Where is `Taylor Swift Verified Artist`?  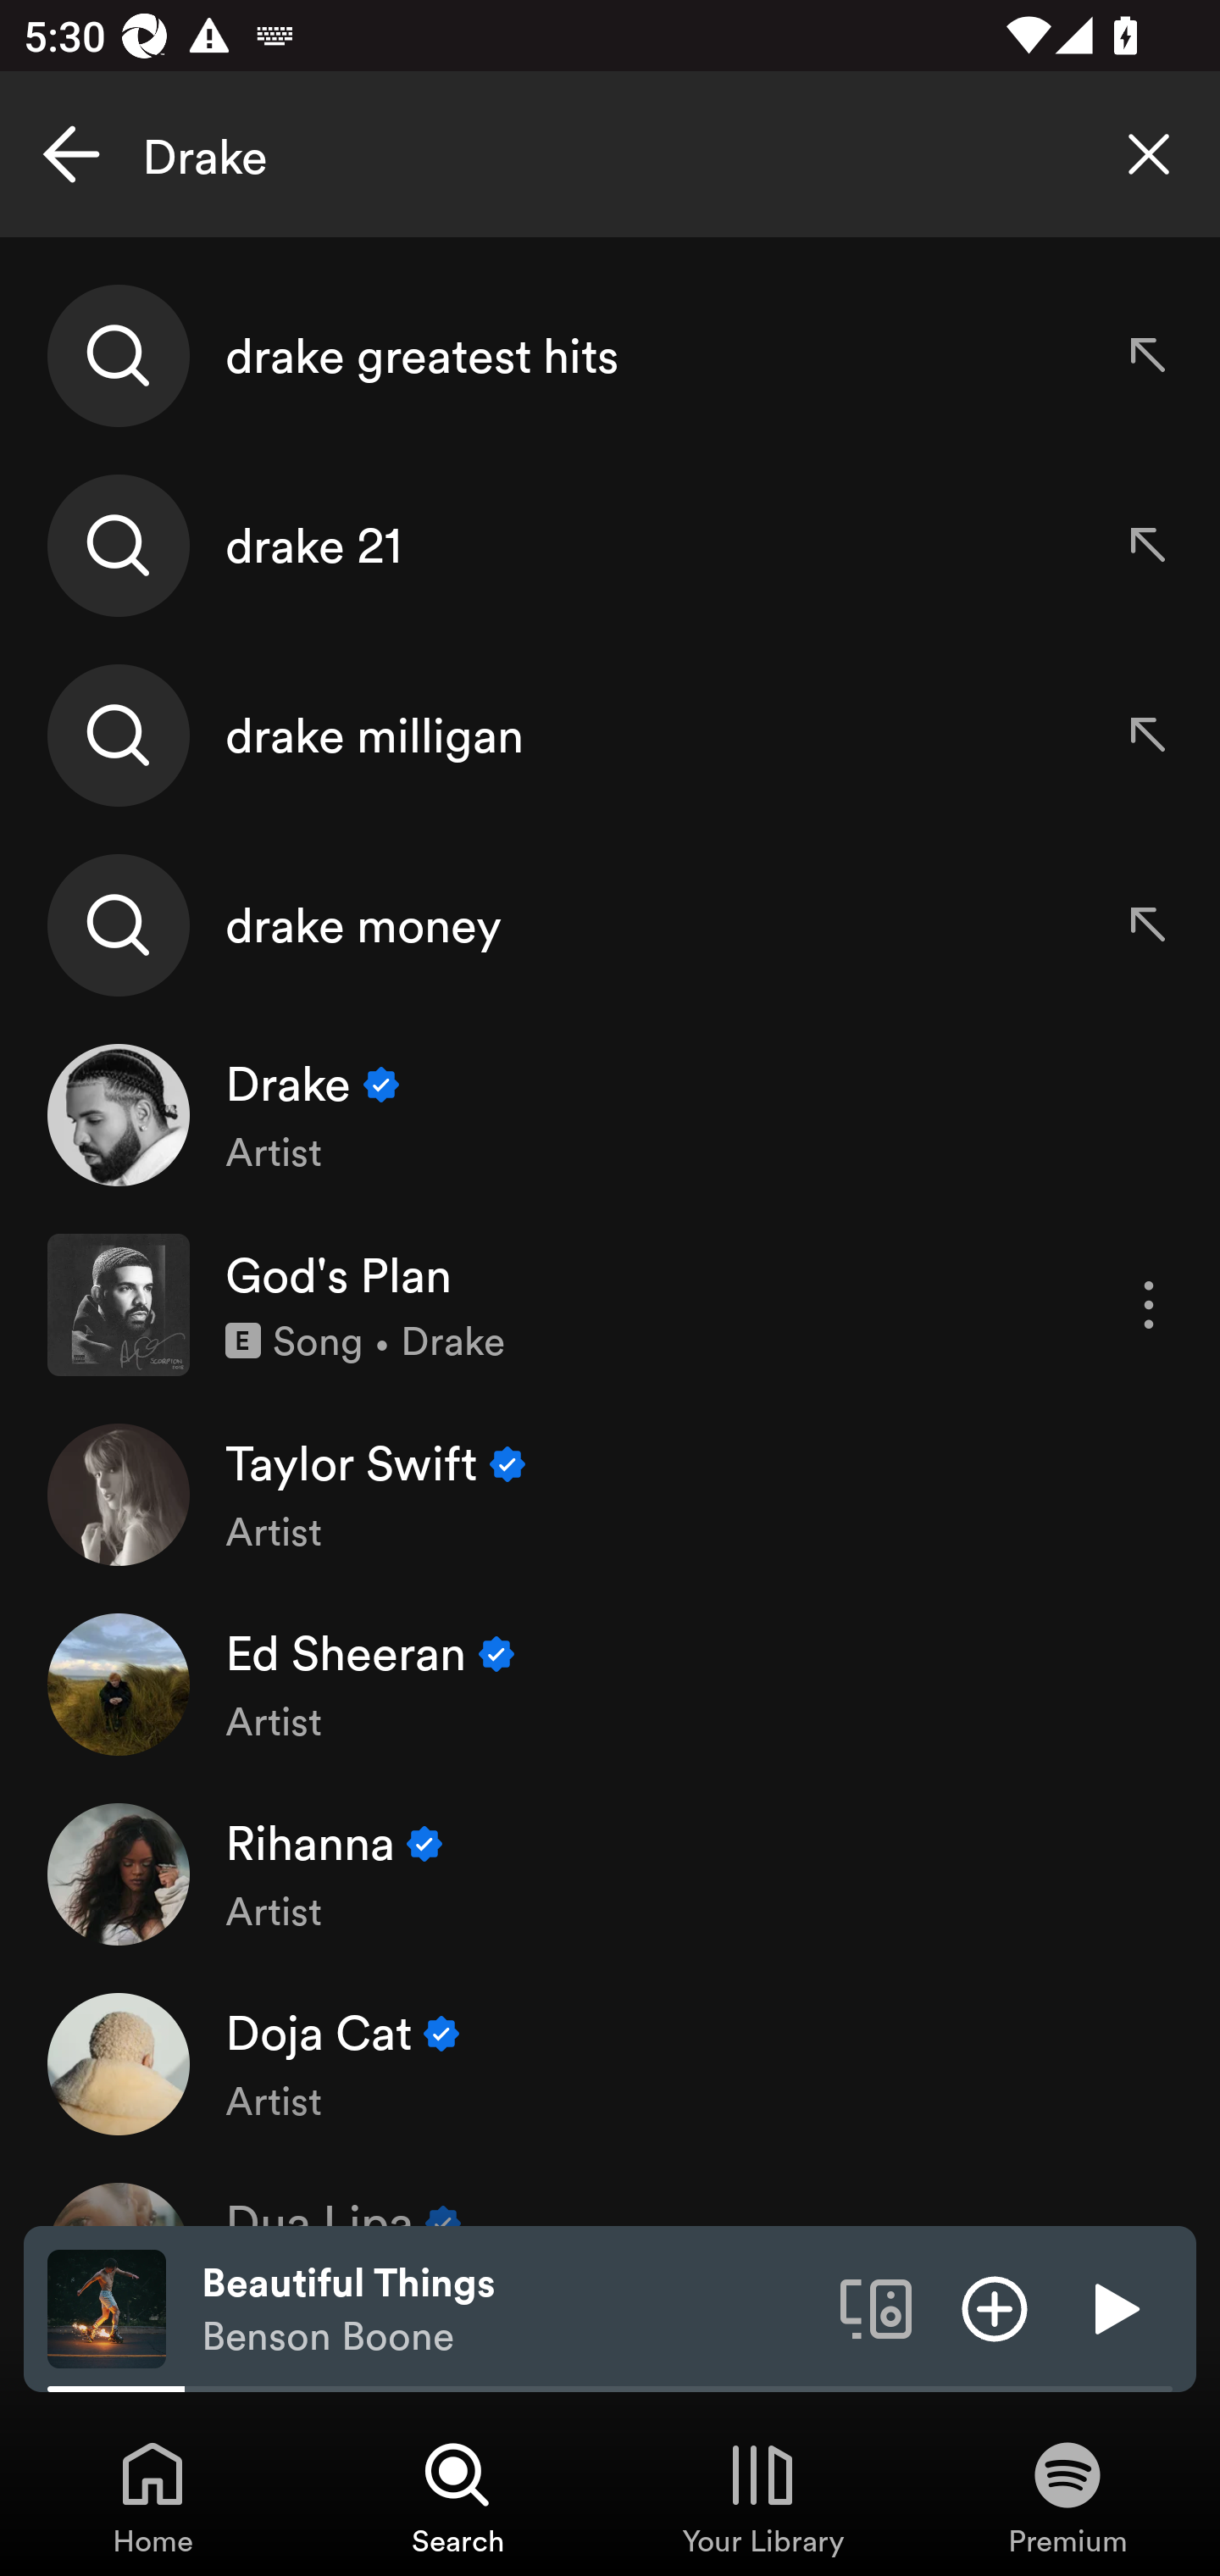
Taylor Swift Verified Artist is located at coordinates (610, 1493).